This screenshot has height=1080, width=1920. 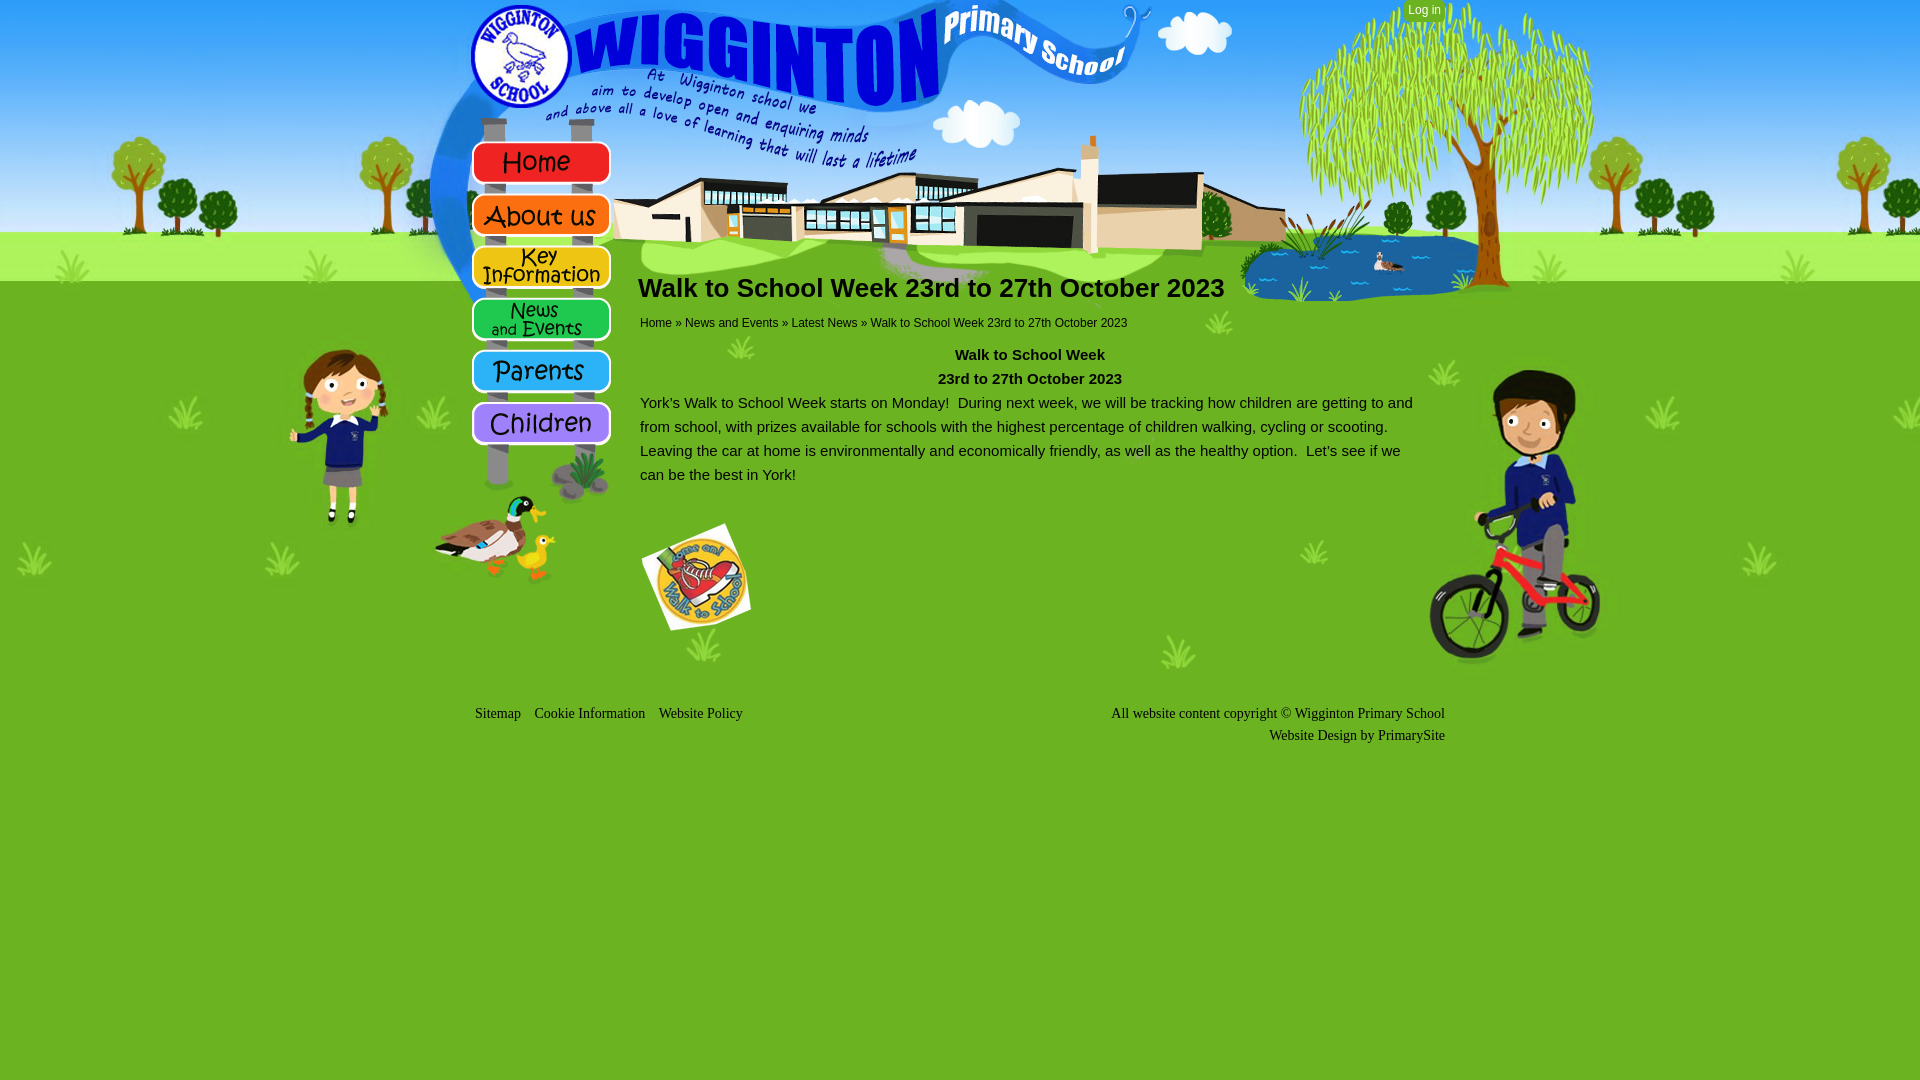 What do you see at coordinates (1424, 10) in the screenshot?
I see `Log in` at bounding box center [1424, 10].